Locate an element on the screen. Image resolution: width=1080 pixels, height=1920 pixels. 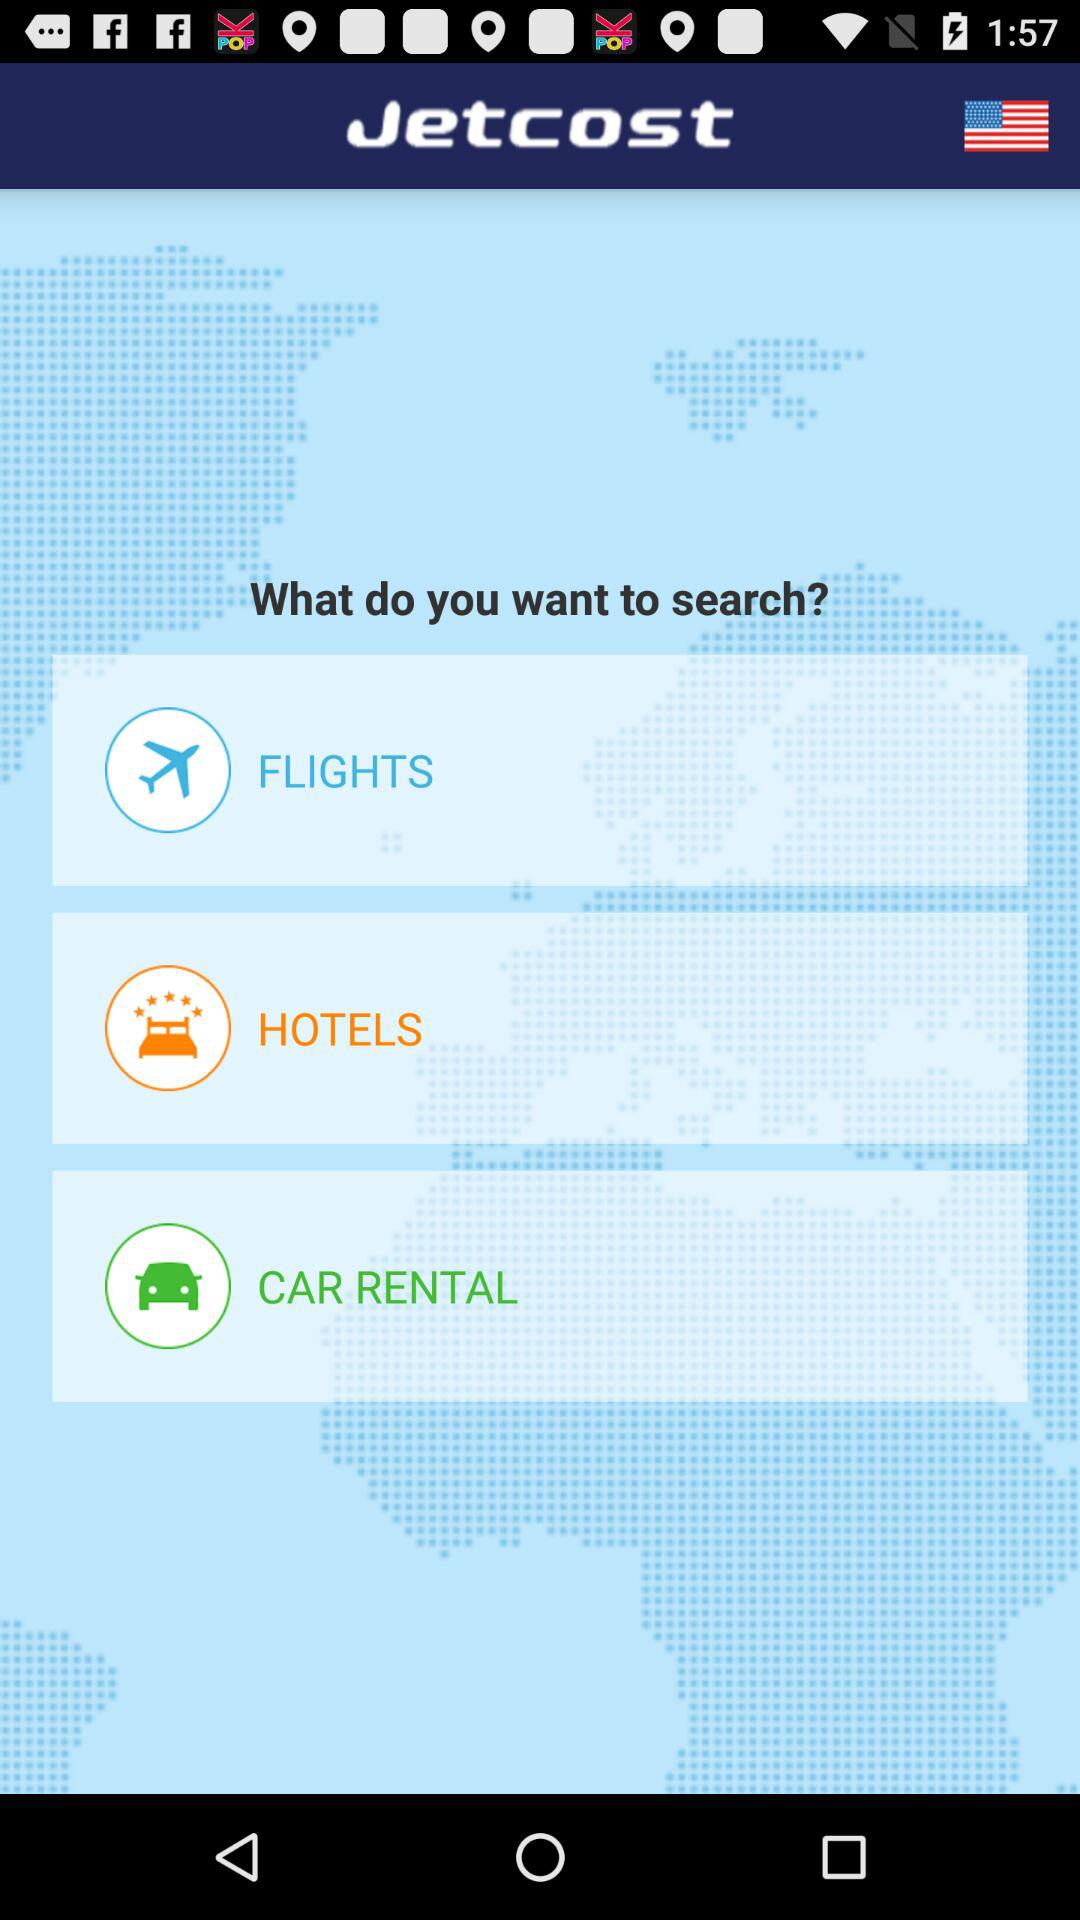
change nation setting is located at coordinates (1006, 126).